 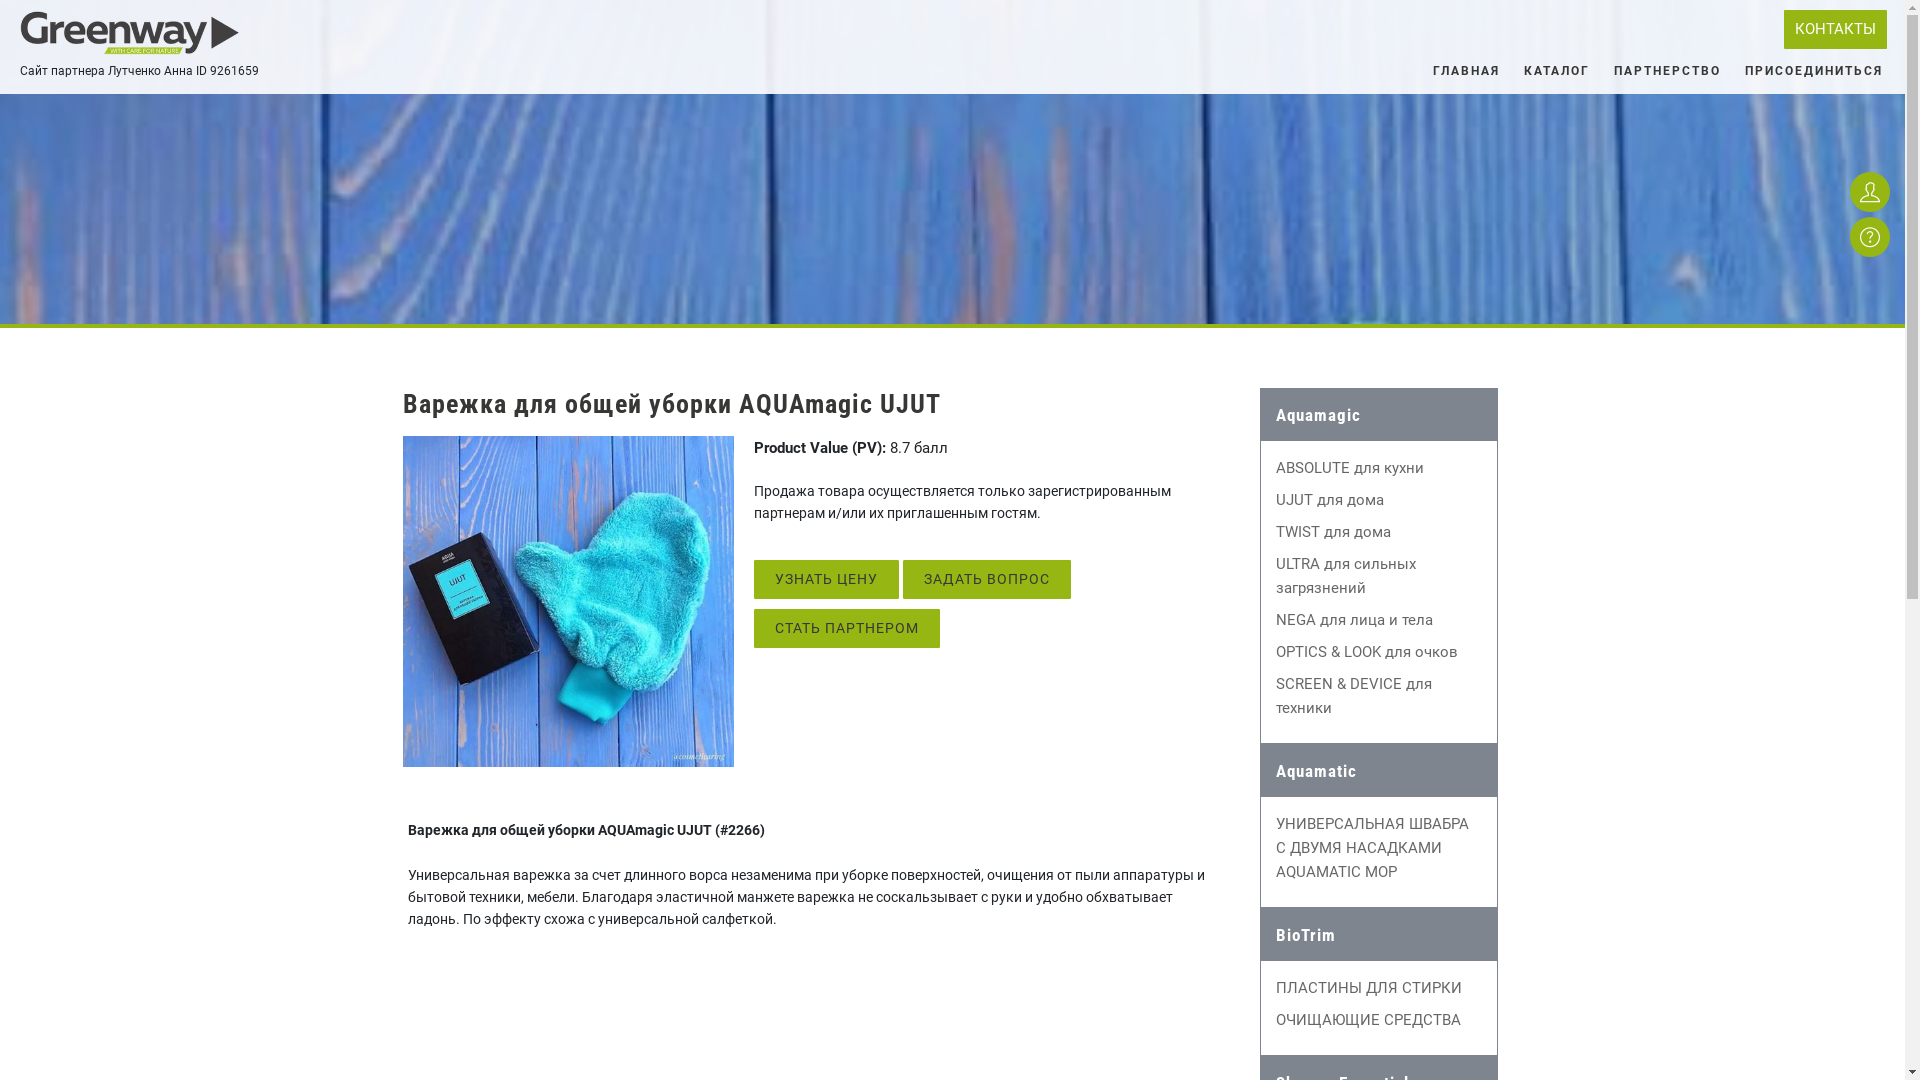 I want to click on Aquamatic, so click(x=1379, y=771).